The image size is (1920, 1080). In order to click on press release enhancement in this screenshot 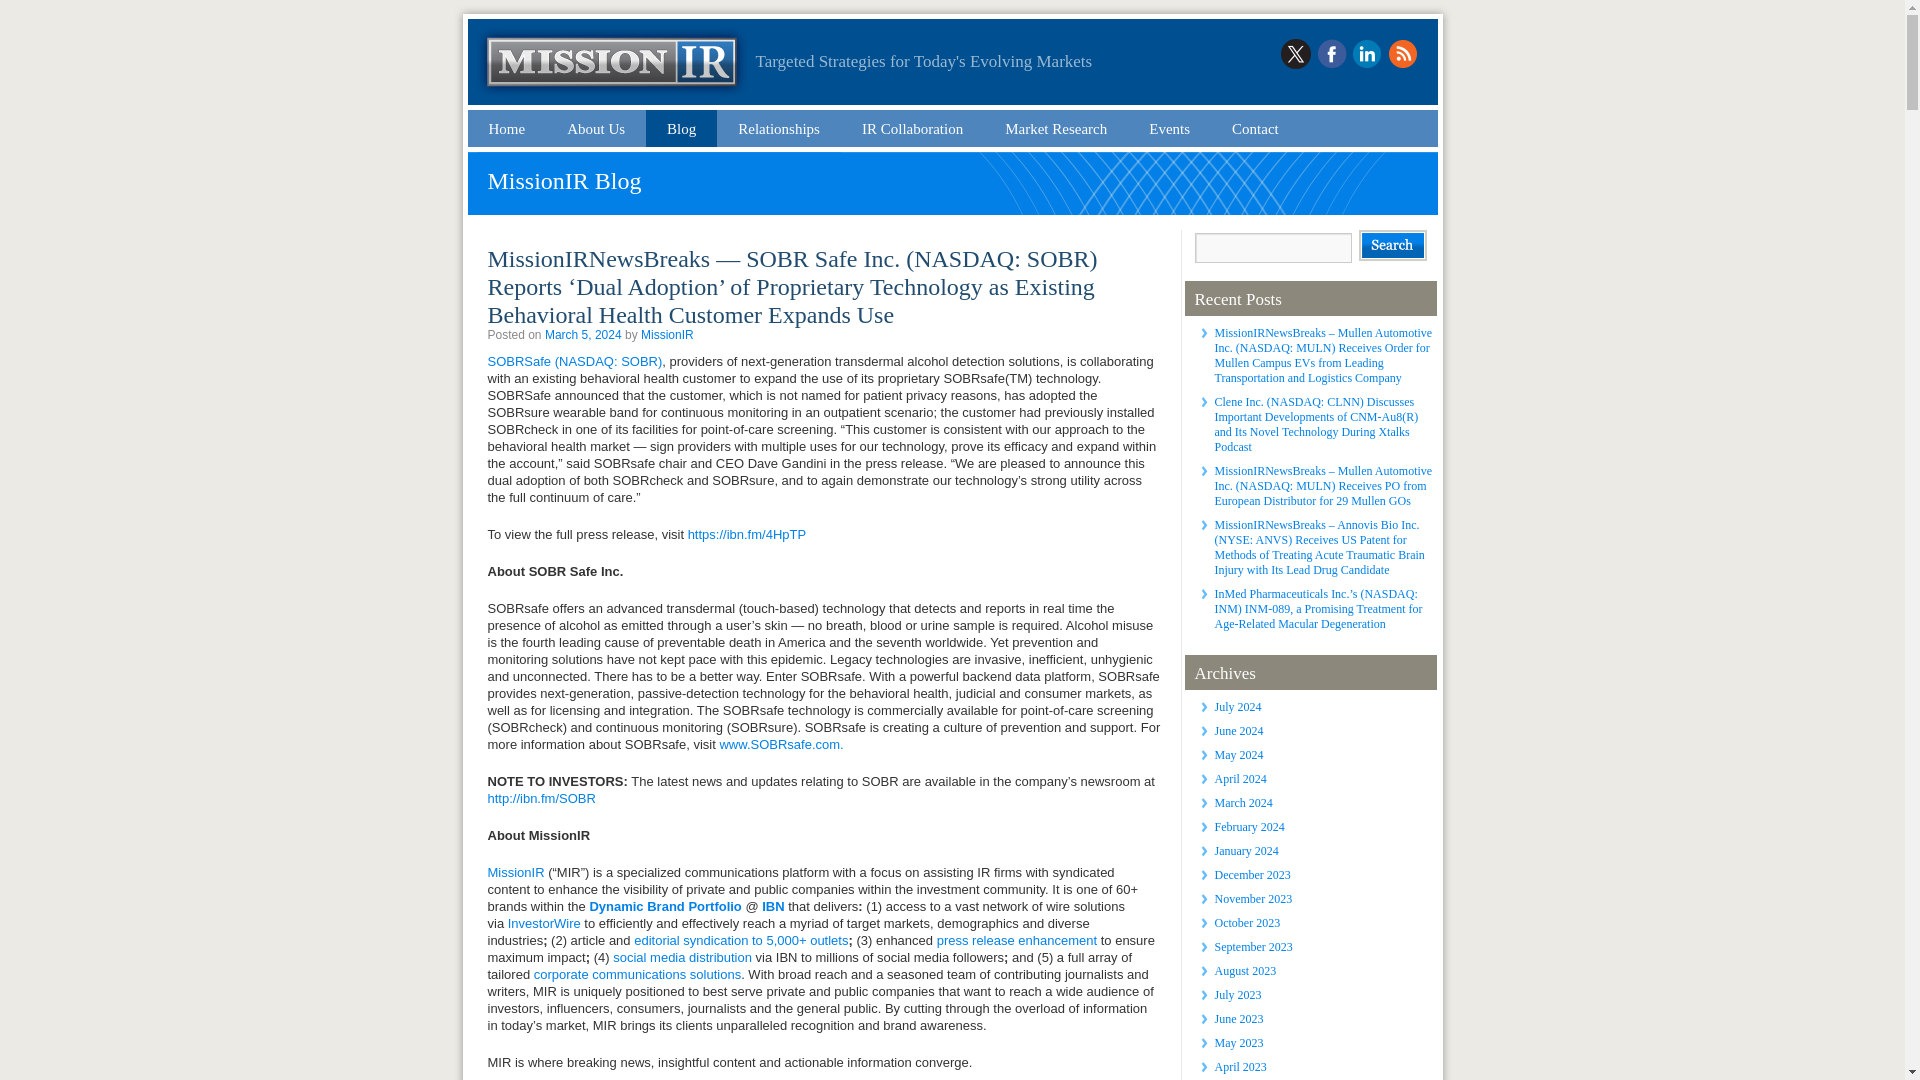, I will do `click(1016, 940)`.